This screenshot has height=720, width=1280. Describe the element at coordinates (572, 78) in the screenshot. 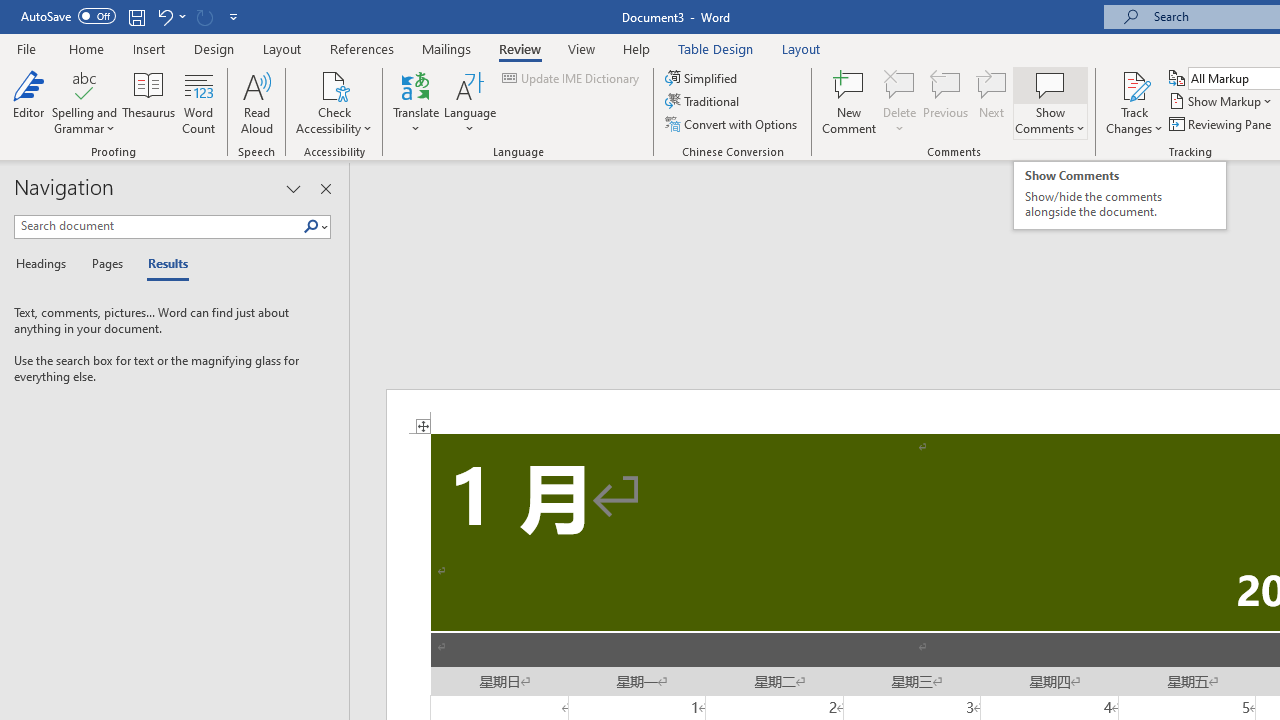

I see `Update IME Dictionary...` at that location.